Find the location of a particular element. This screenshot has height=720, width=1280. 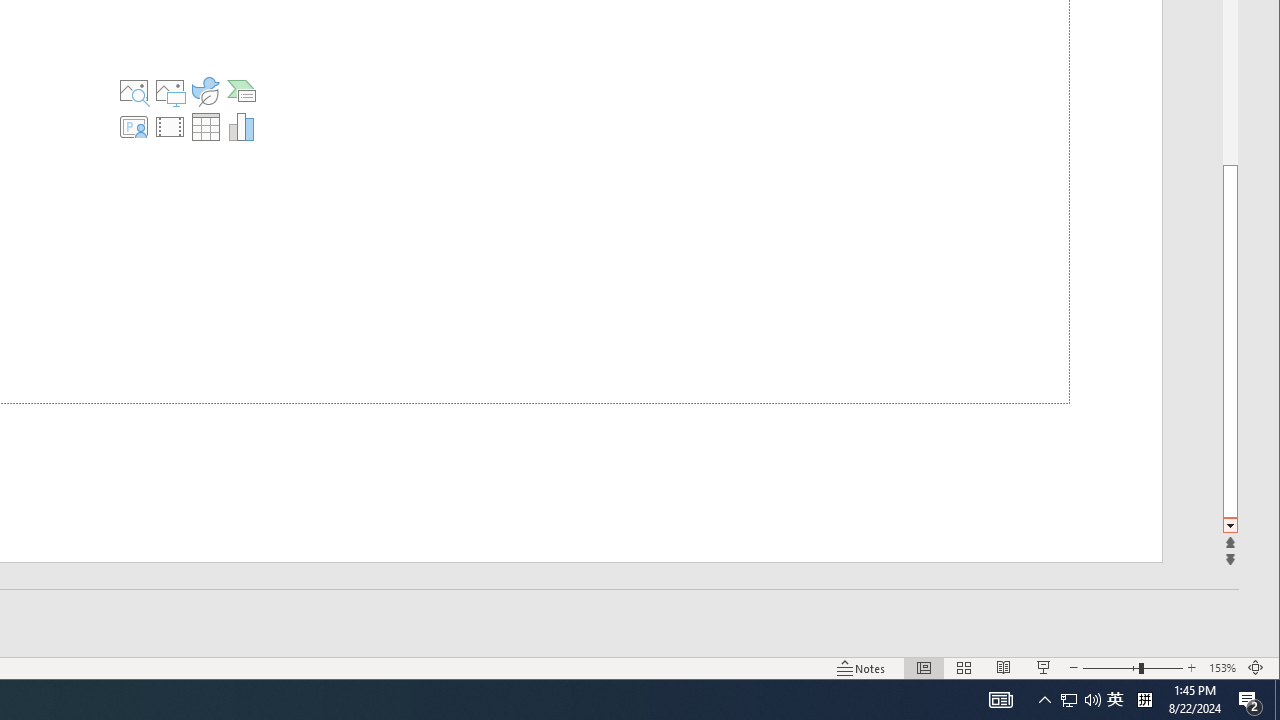

Zoom 153% is located at coordinates (1222, 668).